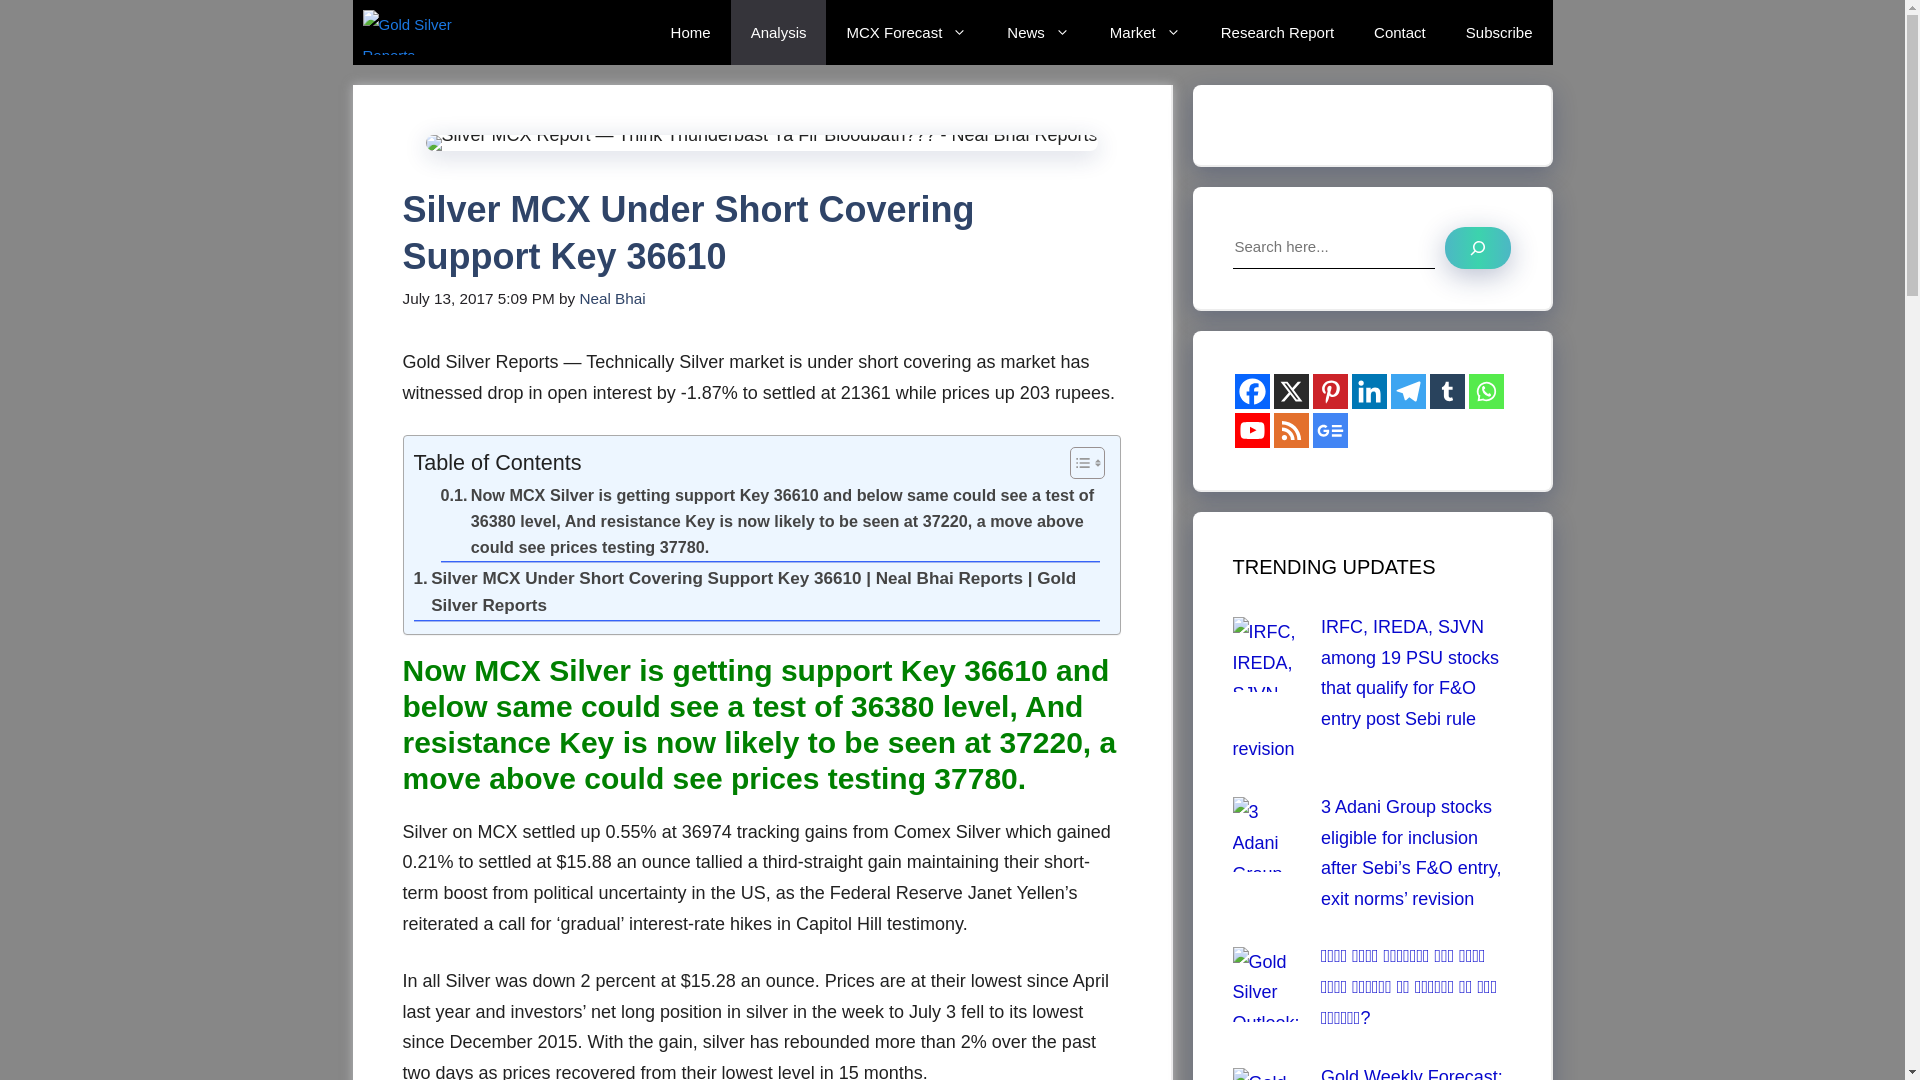 Image resolution: width=1920 pixels, height=1080 pixels. I want to click on Gold Silver Reports, so click(434, 32).